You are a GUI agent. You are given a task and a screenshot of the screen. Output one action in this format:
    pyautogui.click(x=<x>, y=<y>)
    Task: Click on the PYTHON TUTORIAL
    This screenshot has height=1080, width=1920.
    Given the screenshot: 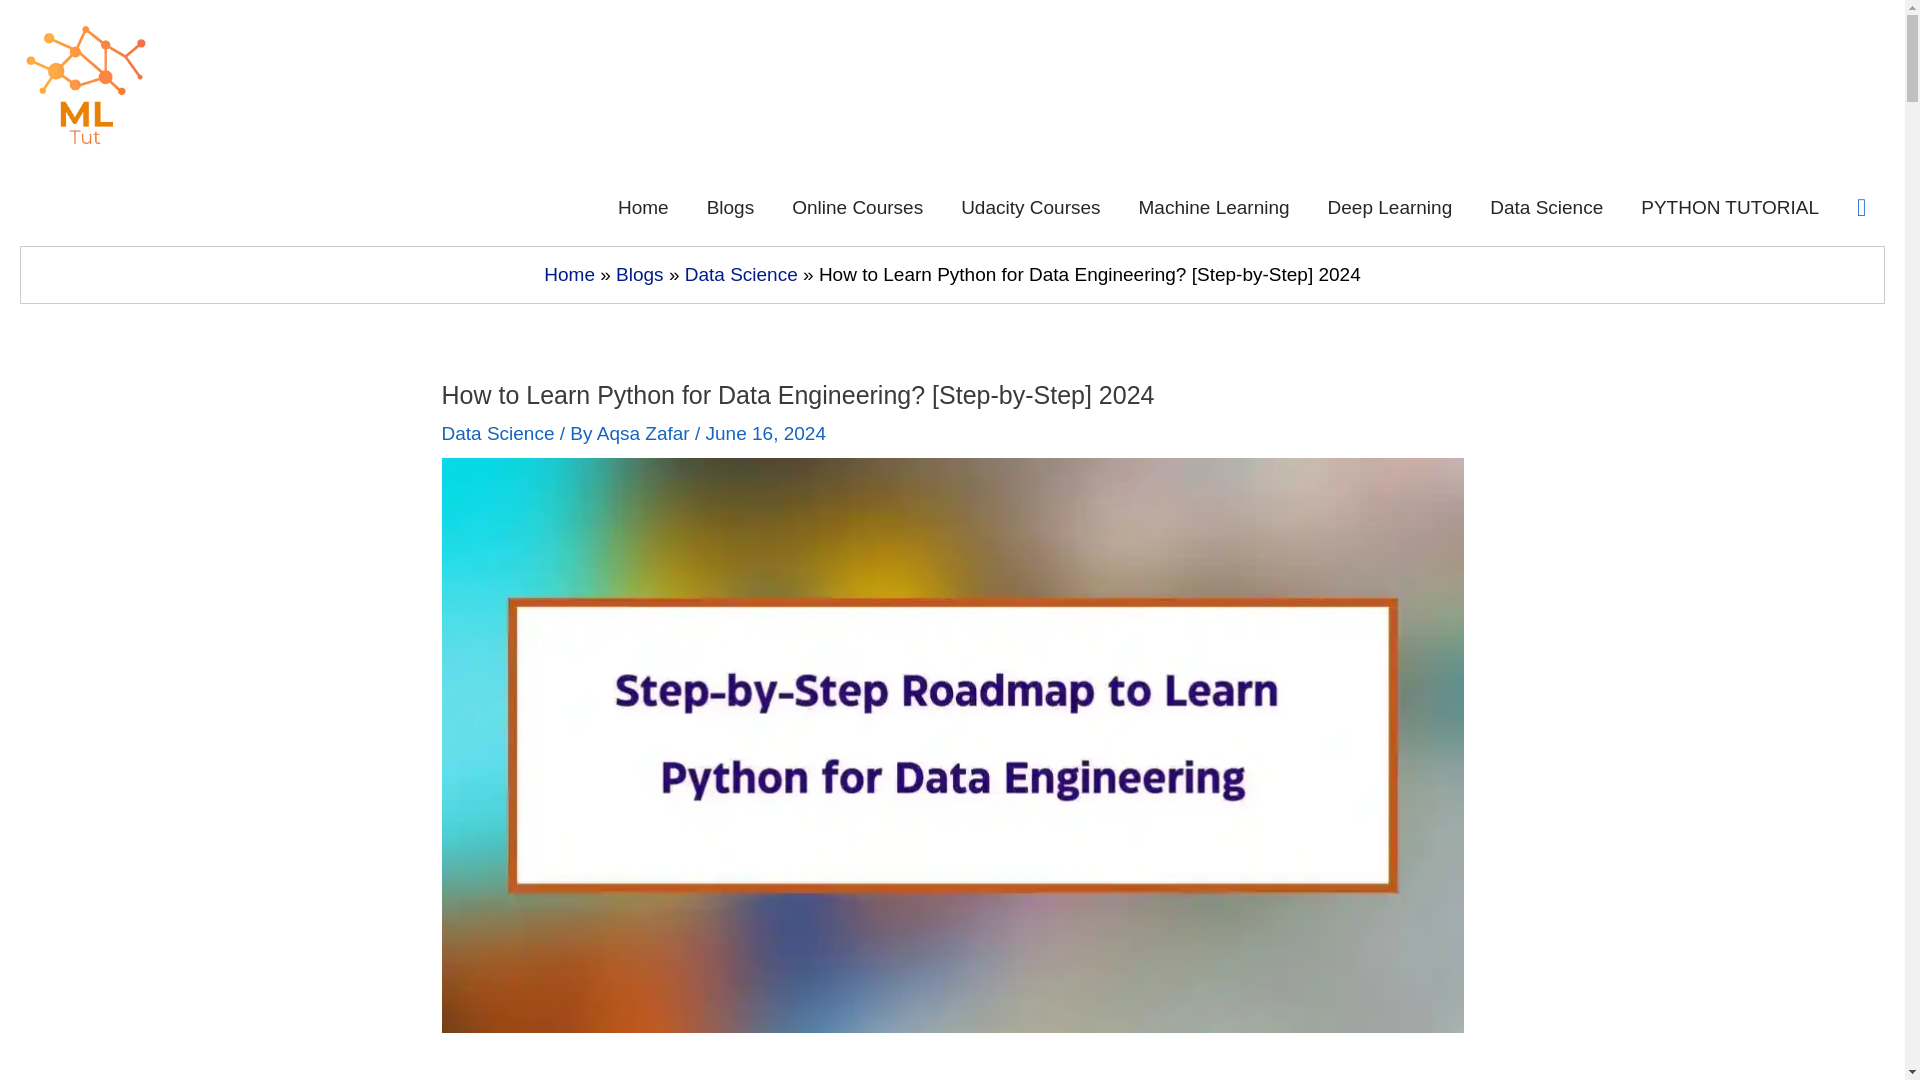 What is the action you would take?
    pyautogui.click(x=1730, y=208)
    